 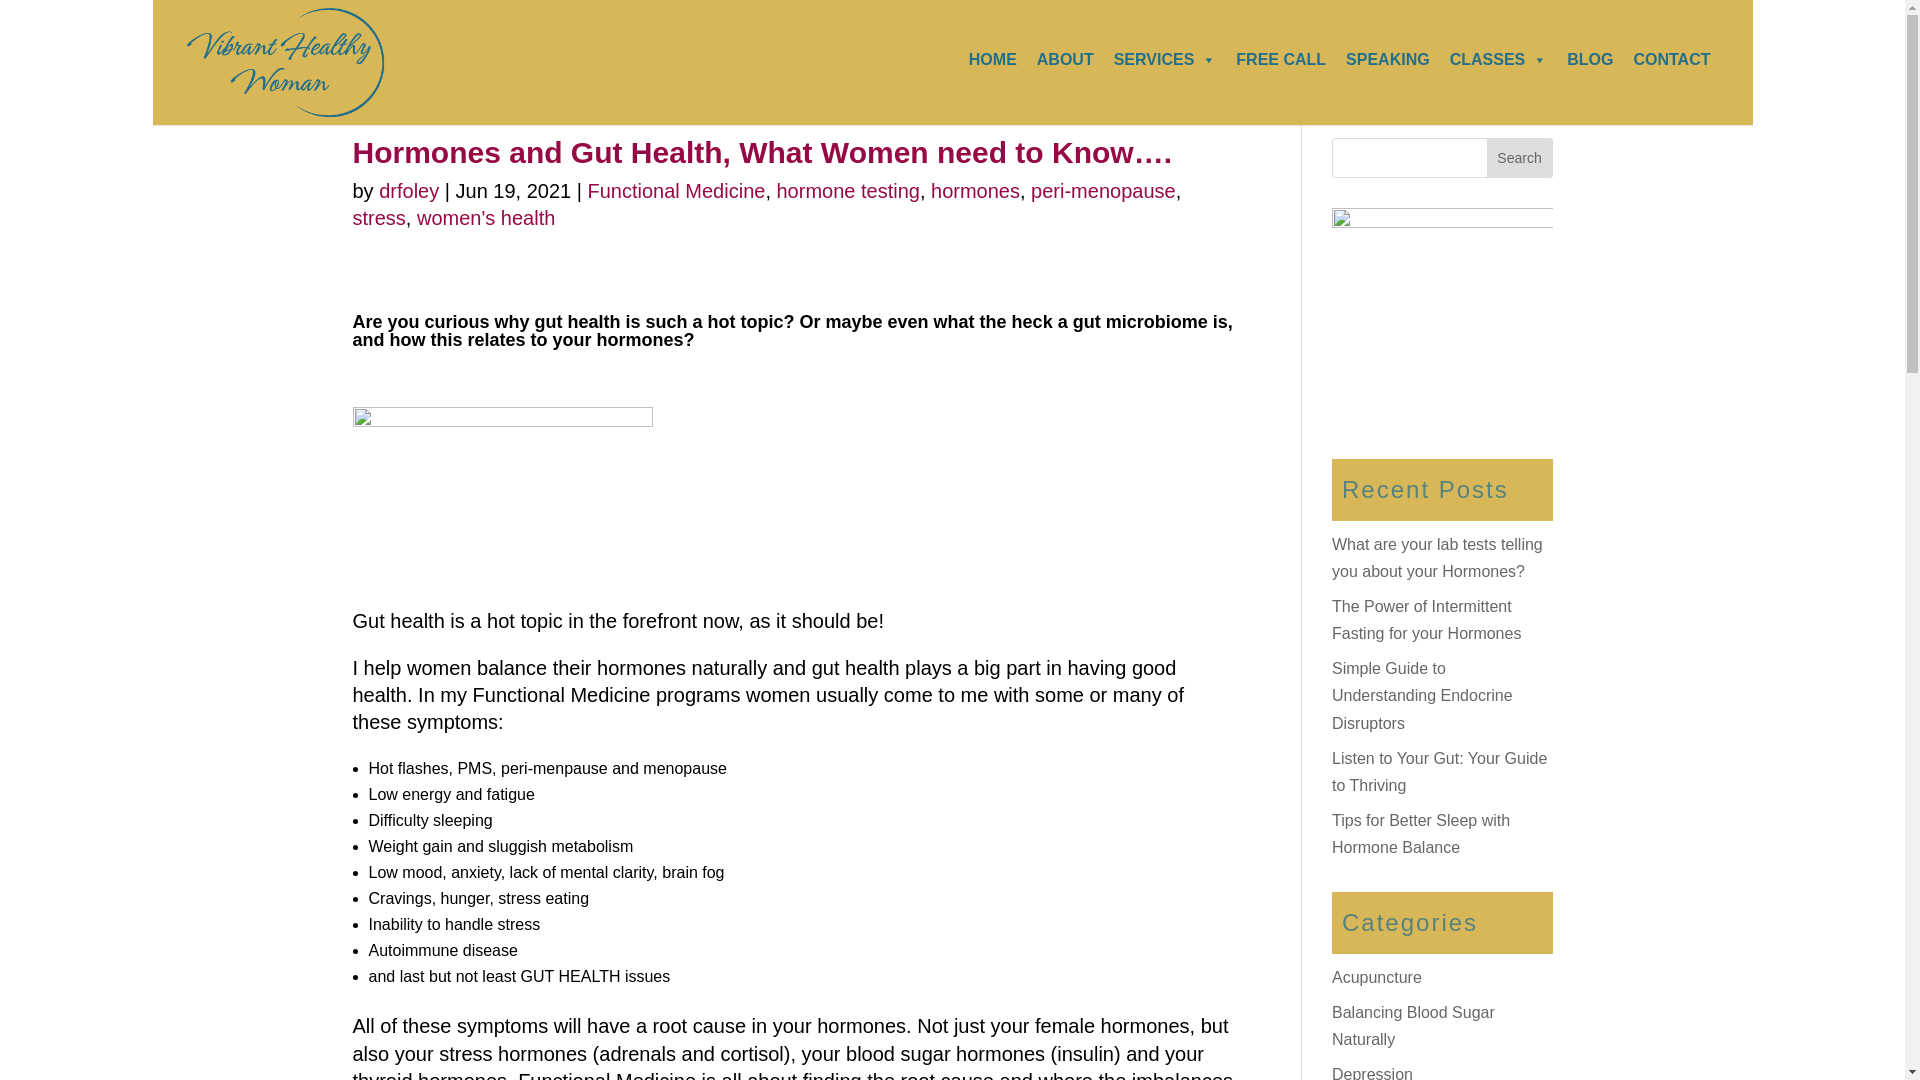 What do you see at coordinates (485, 218) in the screenshot?
I see `women's health` at bounding box center [485, 218].